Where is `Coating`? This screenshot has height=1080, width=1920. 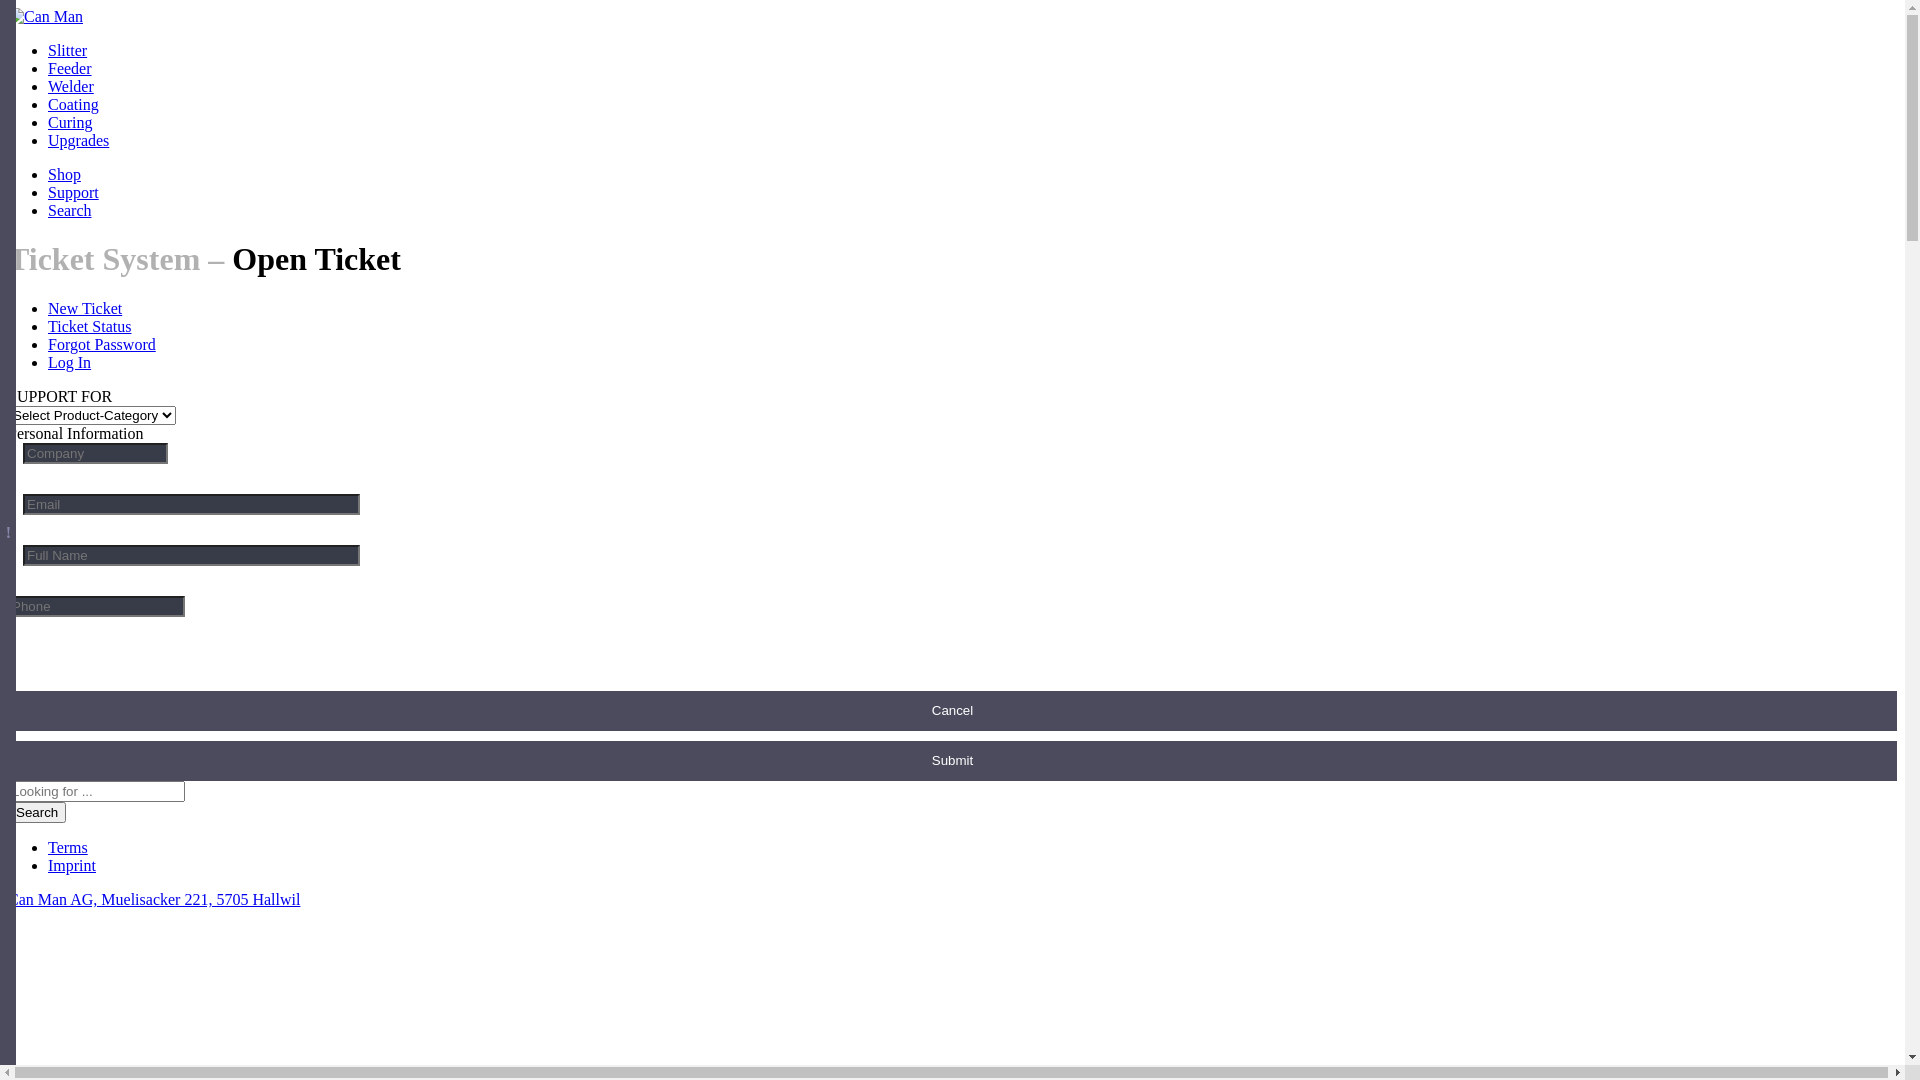 Coating is located at coordinates (74, 104).